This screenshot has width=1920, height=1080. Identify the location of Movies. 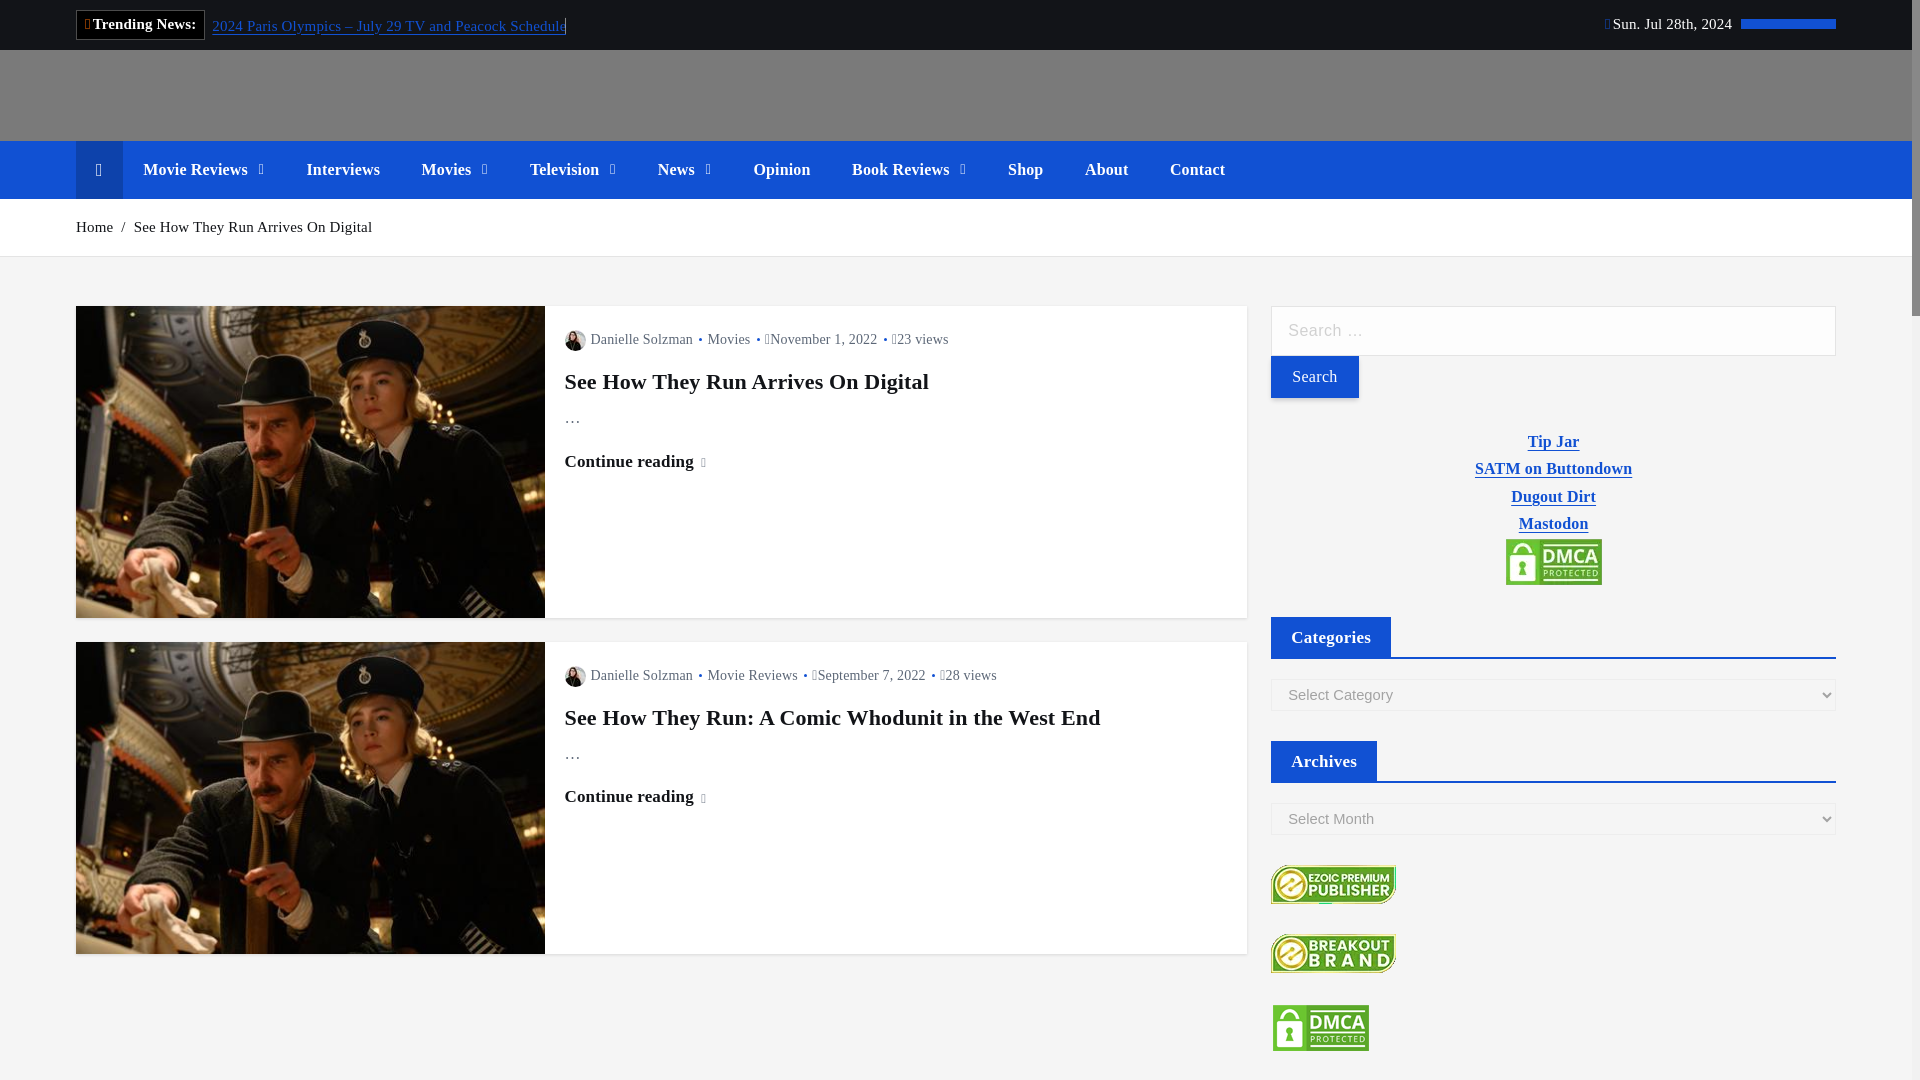
(454, 170).